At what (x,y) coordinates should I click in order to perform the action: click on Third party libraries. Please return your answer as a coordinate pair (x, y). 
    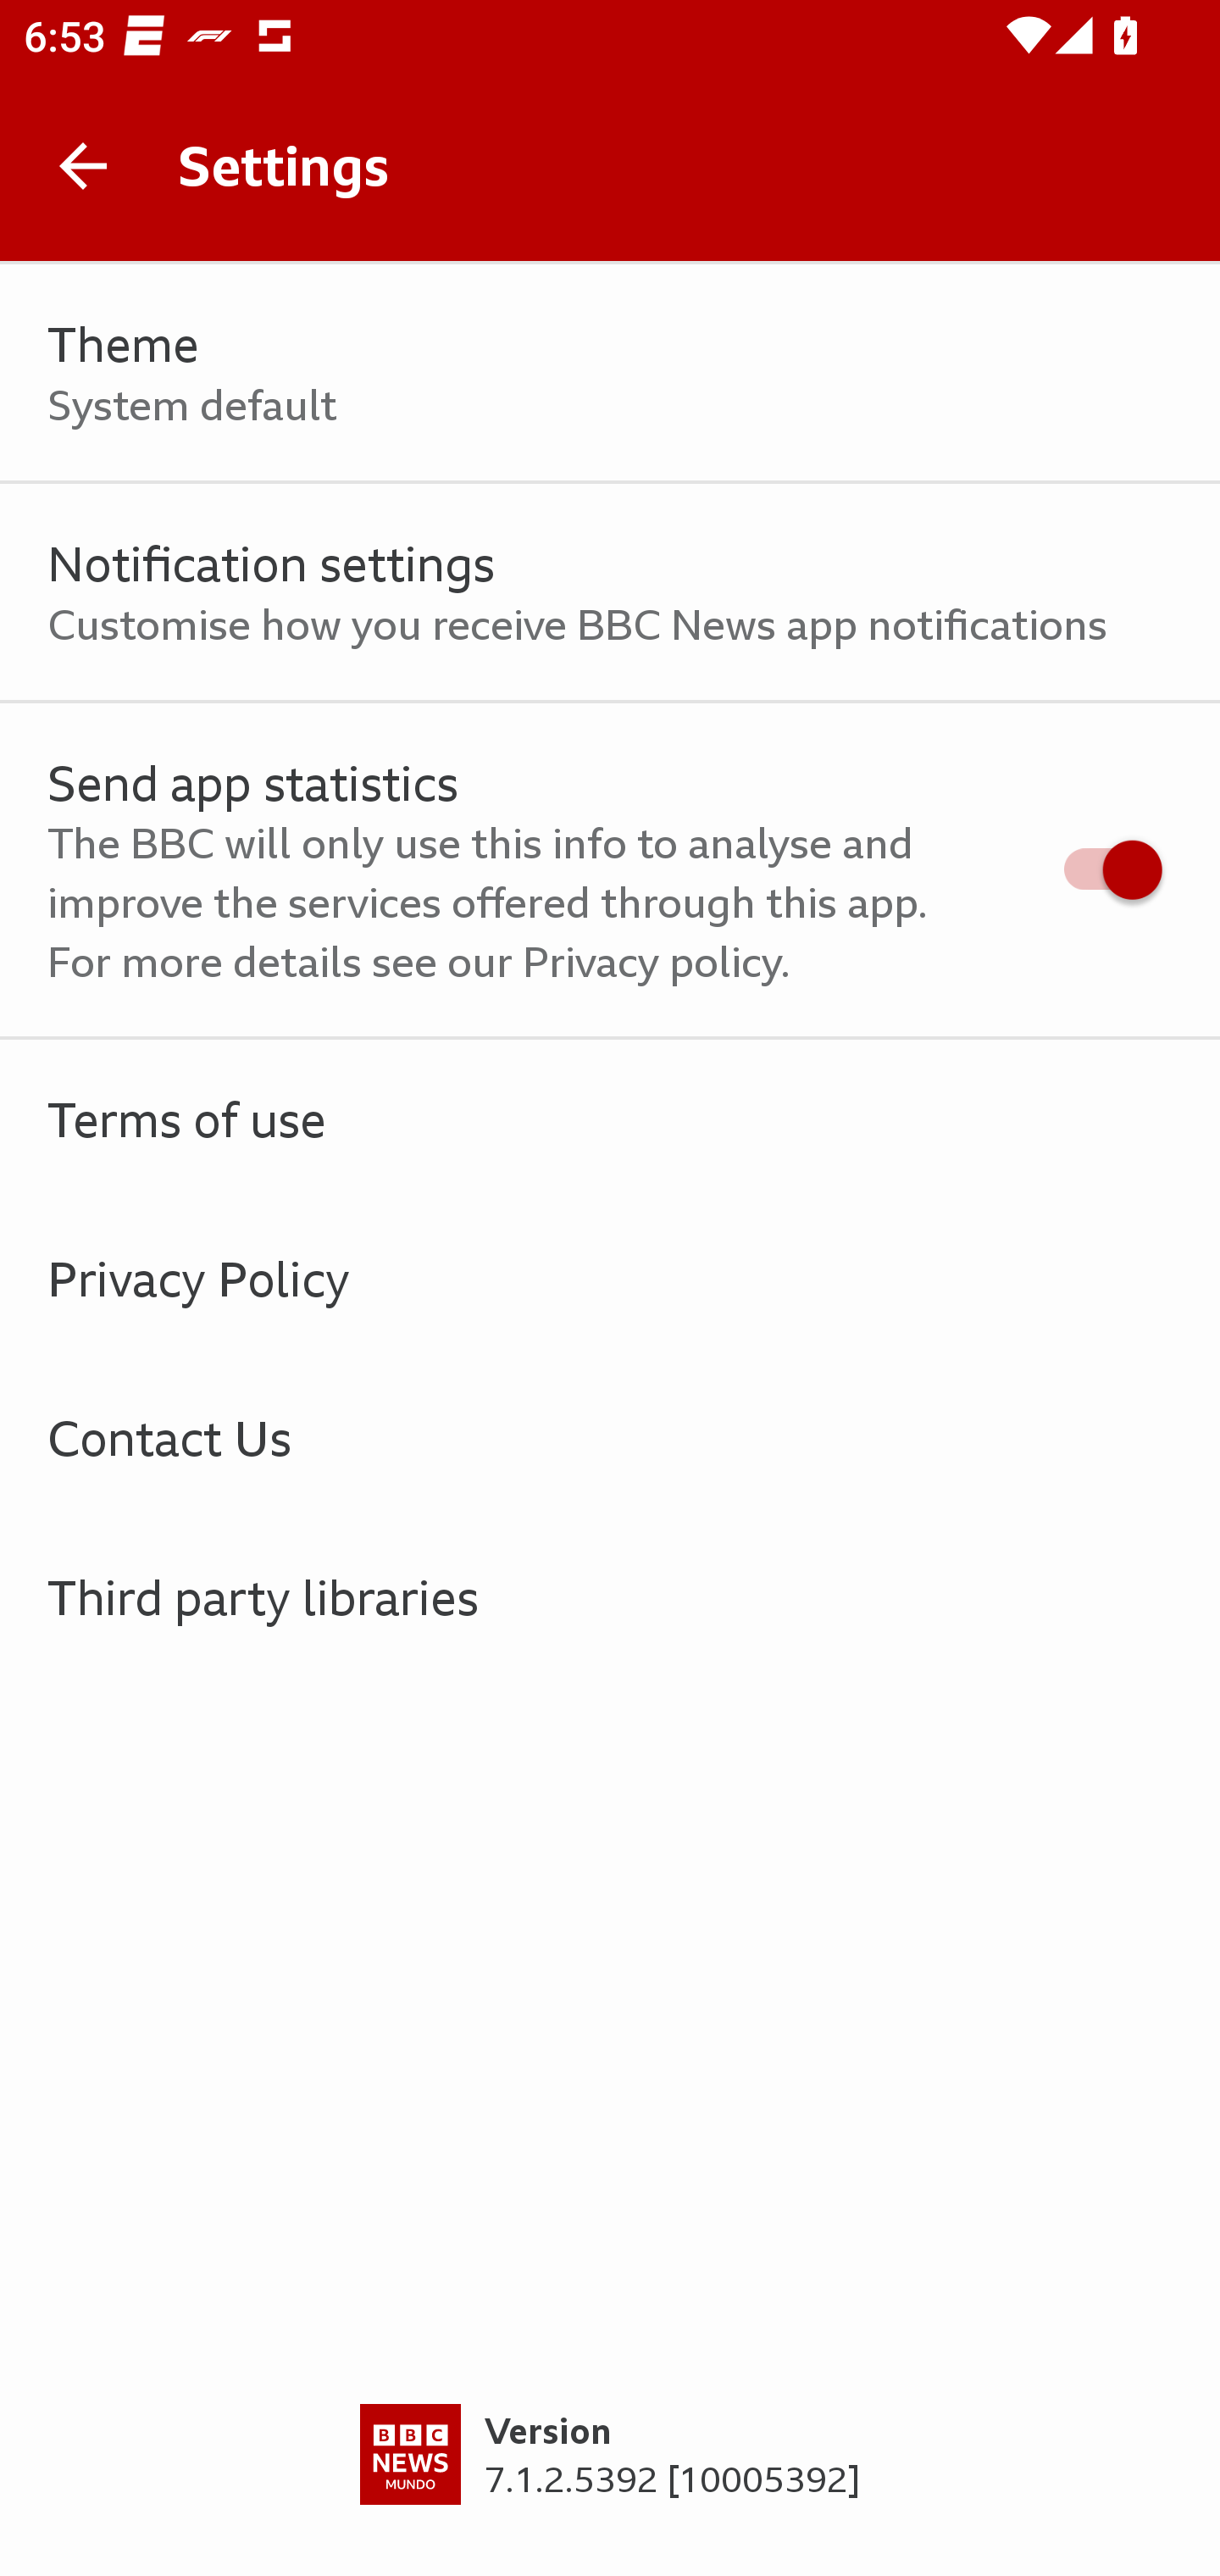
    Looking at the image, I should click on (610, 1596).